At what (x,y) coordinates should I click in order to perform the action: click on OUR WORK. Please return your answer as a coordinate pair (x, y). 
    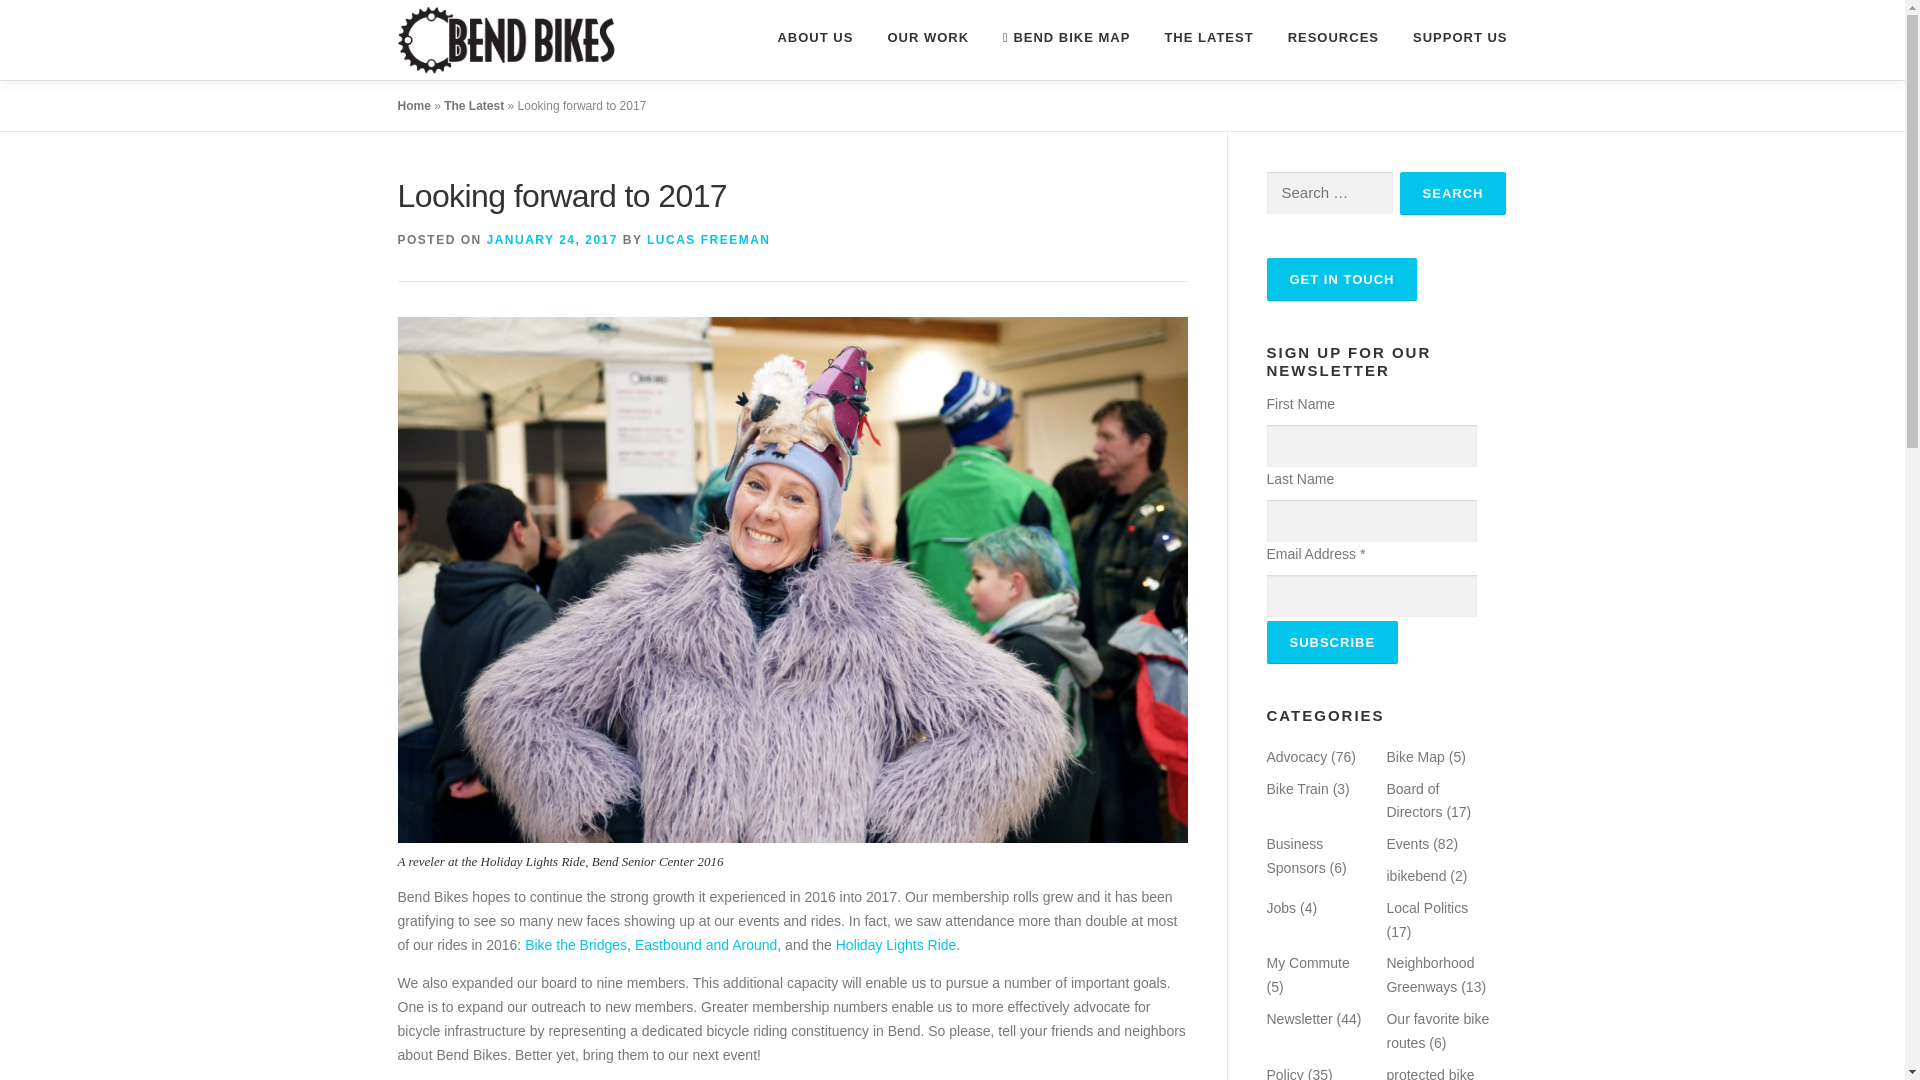
    Looking at the image, I should click on (928, 37).